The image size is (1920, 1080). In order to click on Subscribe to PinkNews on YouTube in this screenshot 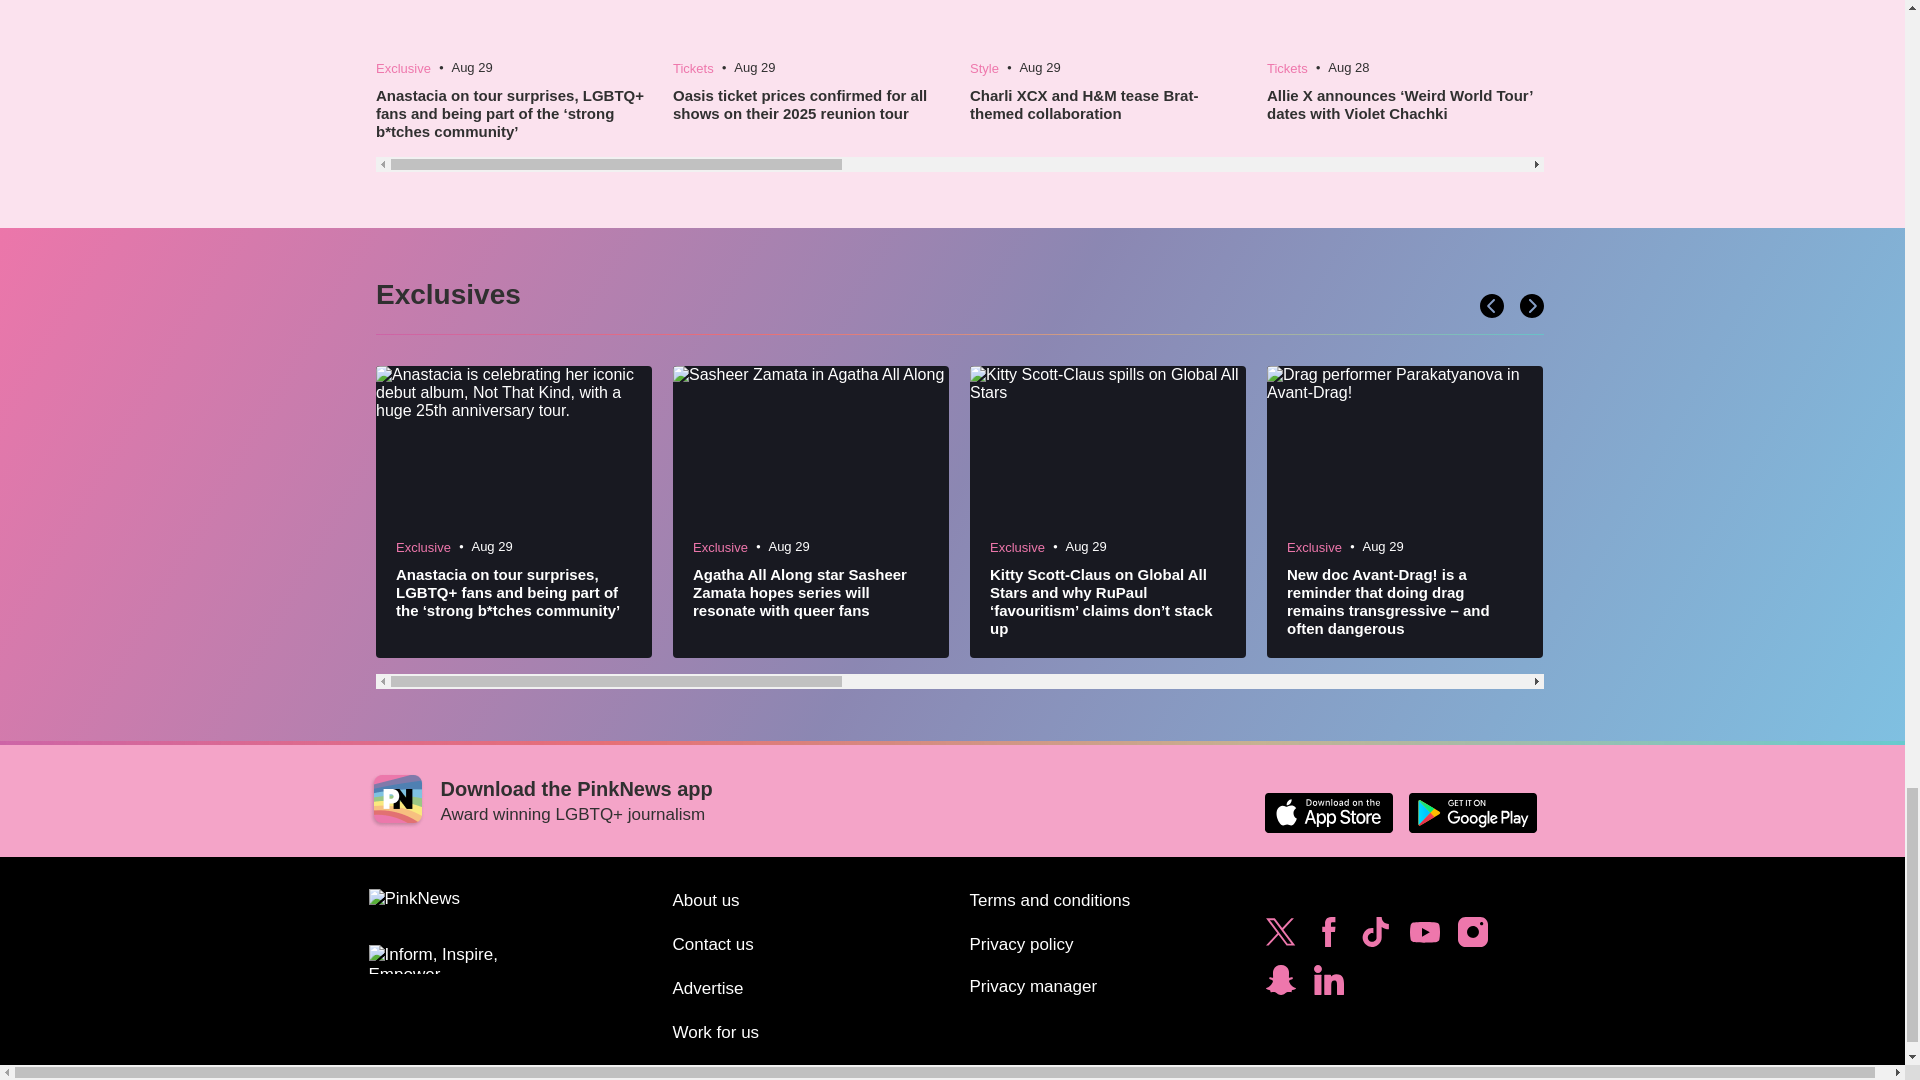, I will do `click(1424, 936)`.